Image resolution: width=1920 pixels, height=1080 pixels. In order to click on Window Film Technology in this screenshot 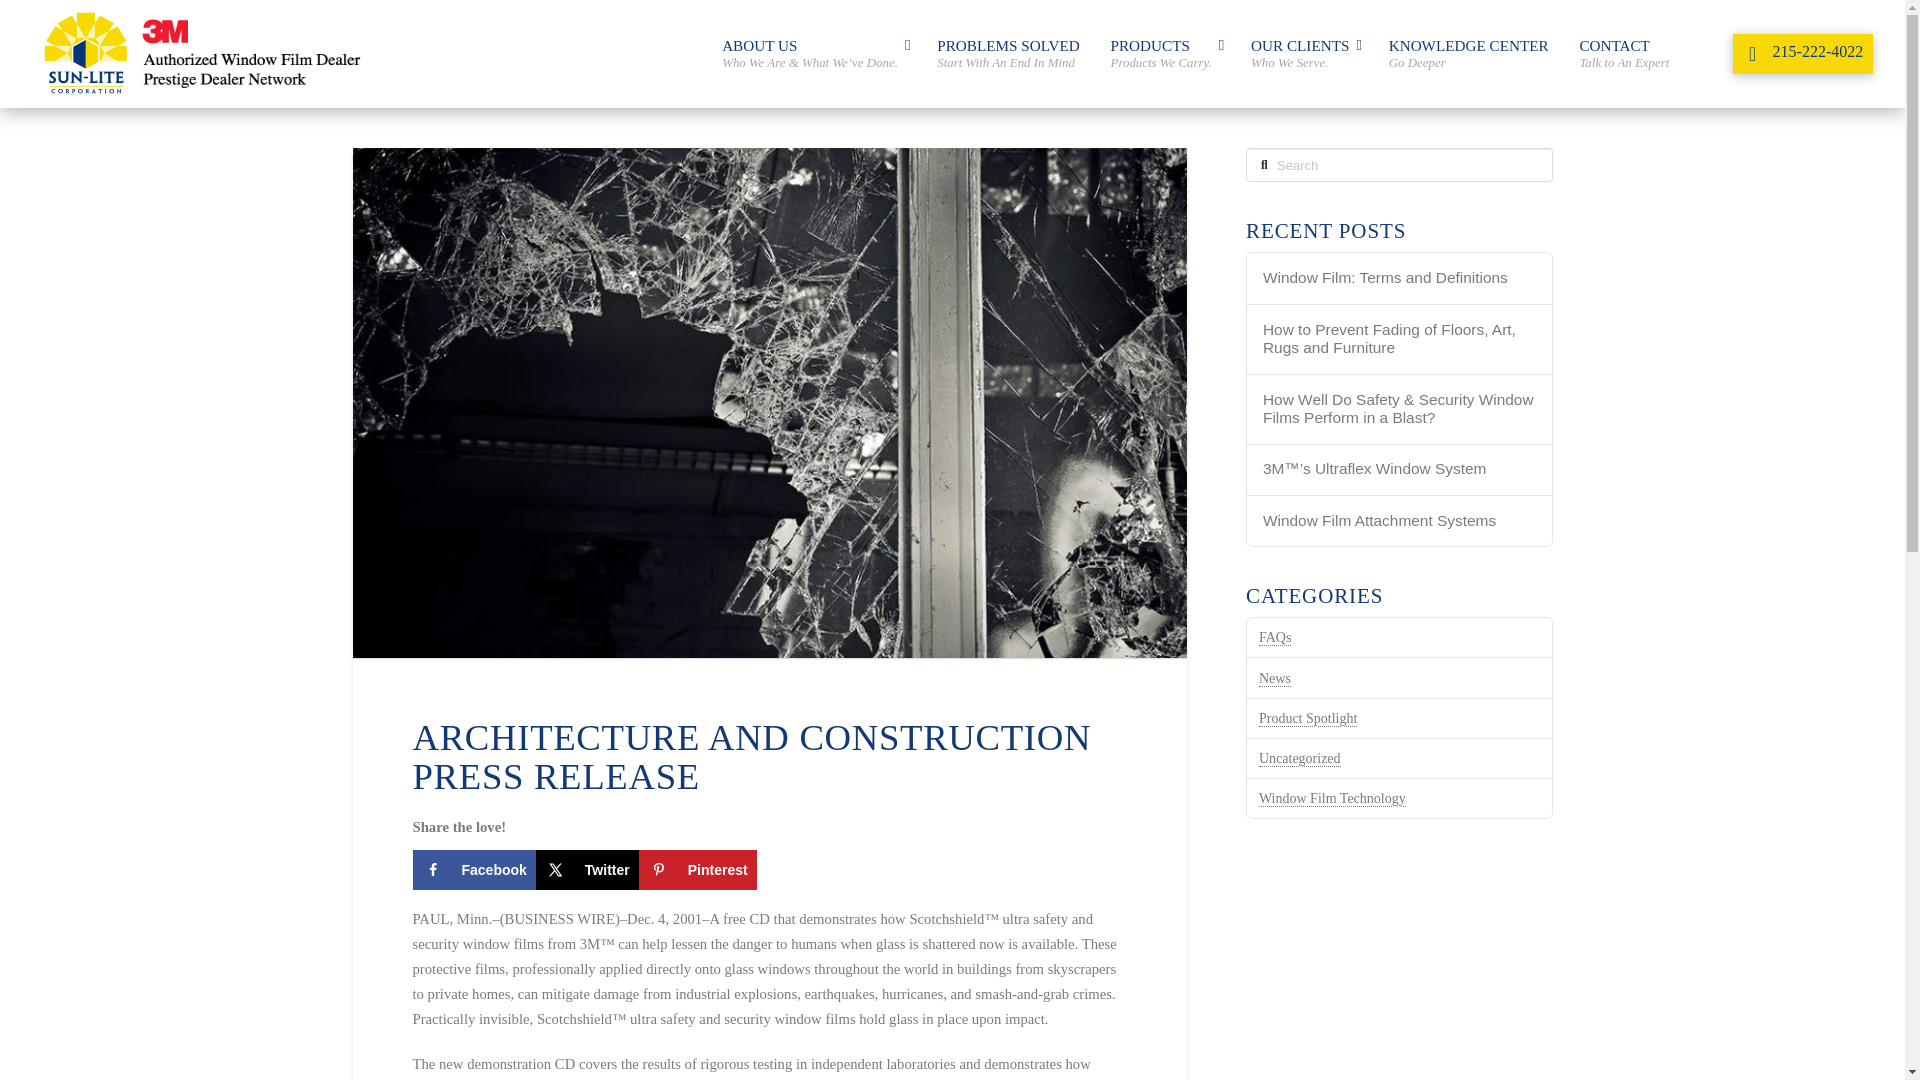, I will do `click(1400, 278)`.